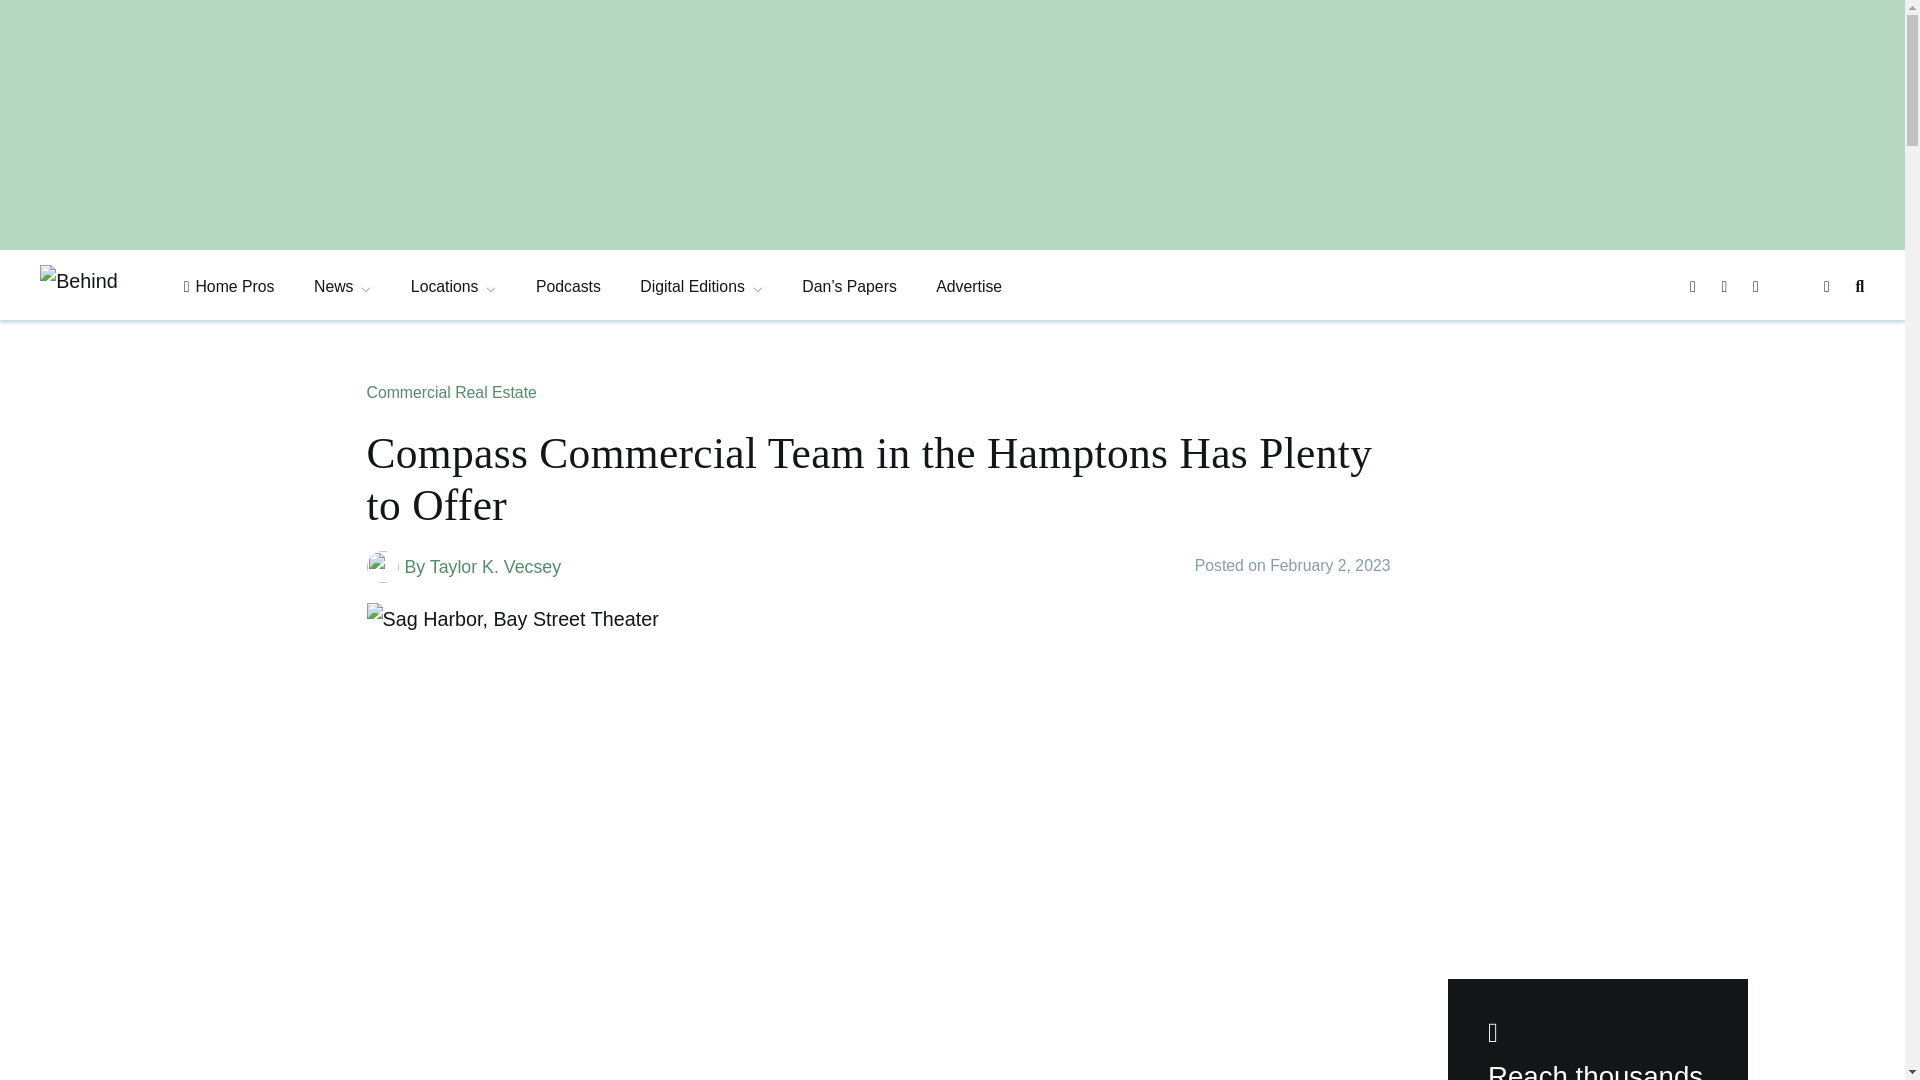 Image resolution: width=1920 pixels, height=1080 pixels. What do you see at coordinates (229, 286) in the screenshot?
I see `Home Pros` at bounding box center [229, 286].